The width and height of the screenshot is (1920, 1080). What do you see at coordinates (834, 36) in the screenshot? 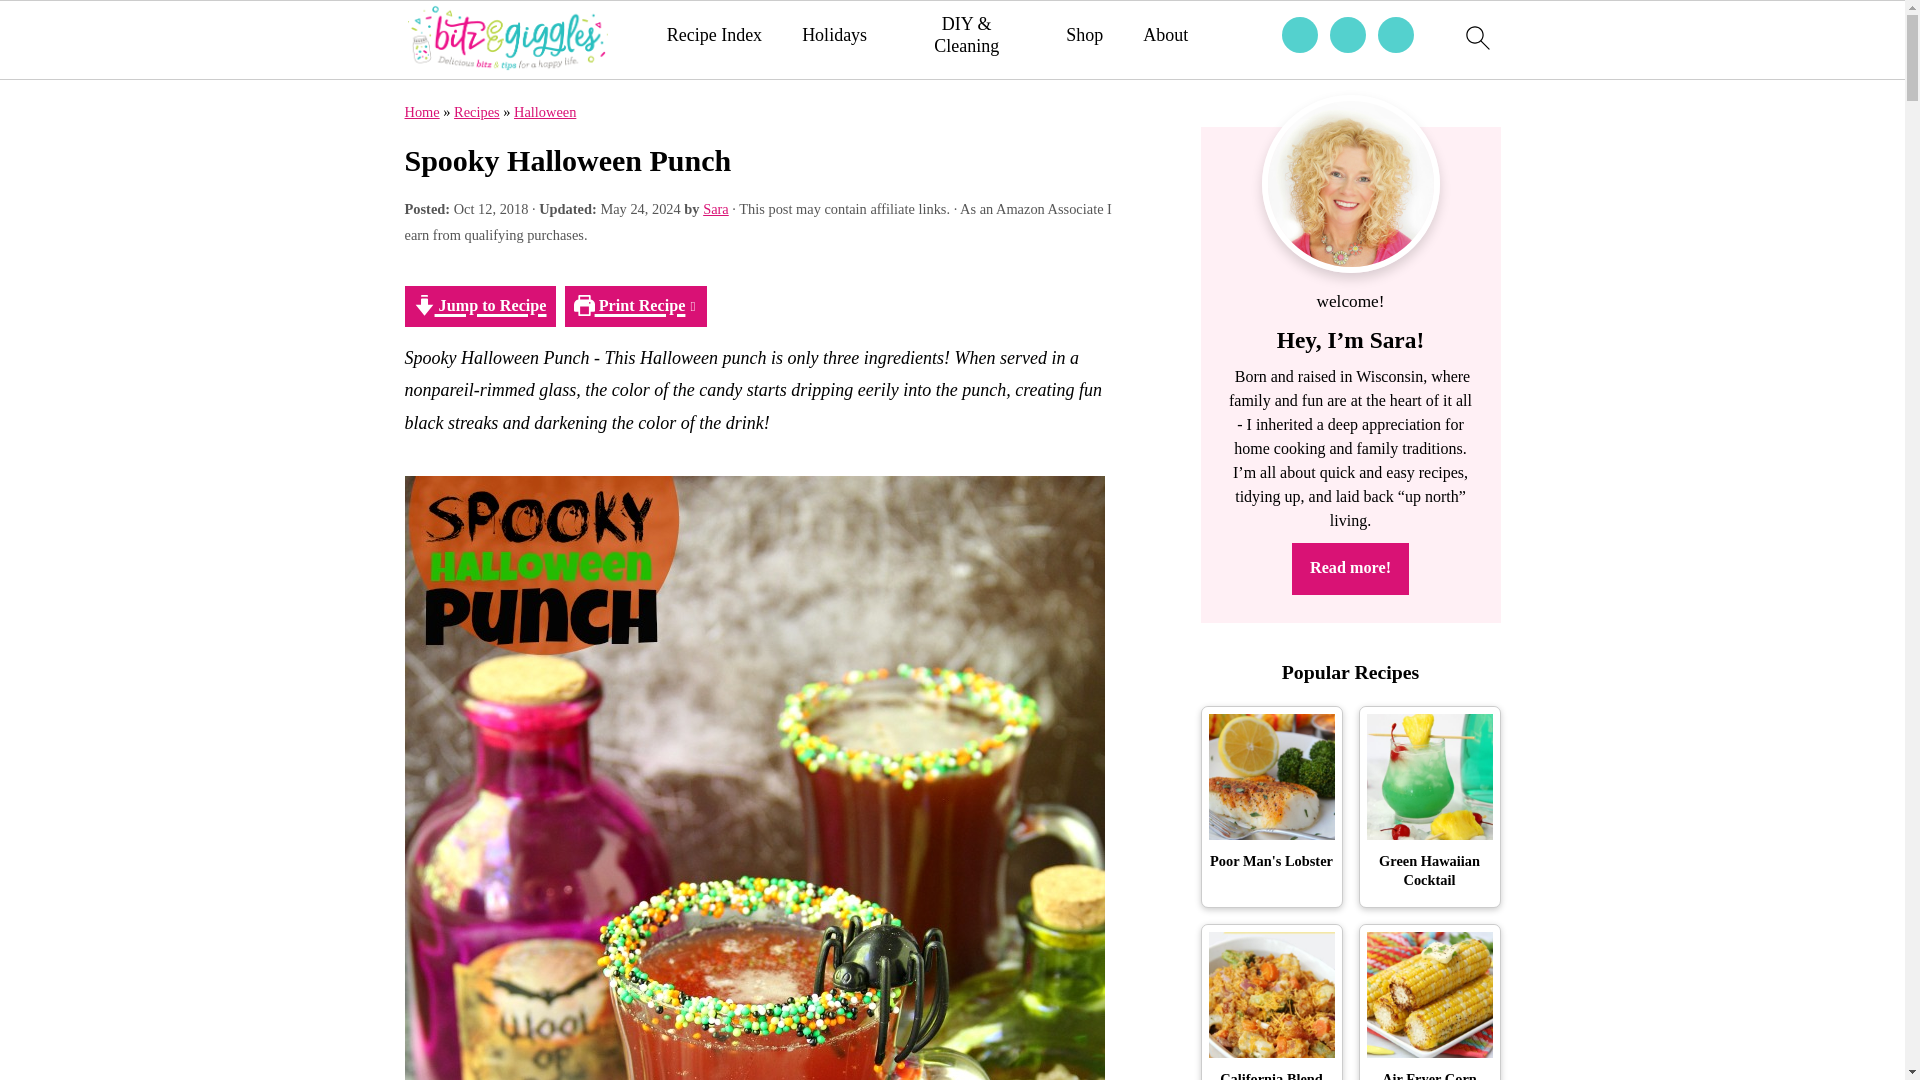
I see `Holidays` at bounding box center [834, 36].